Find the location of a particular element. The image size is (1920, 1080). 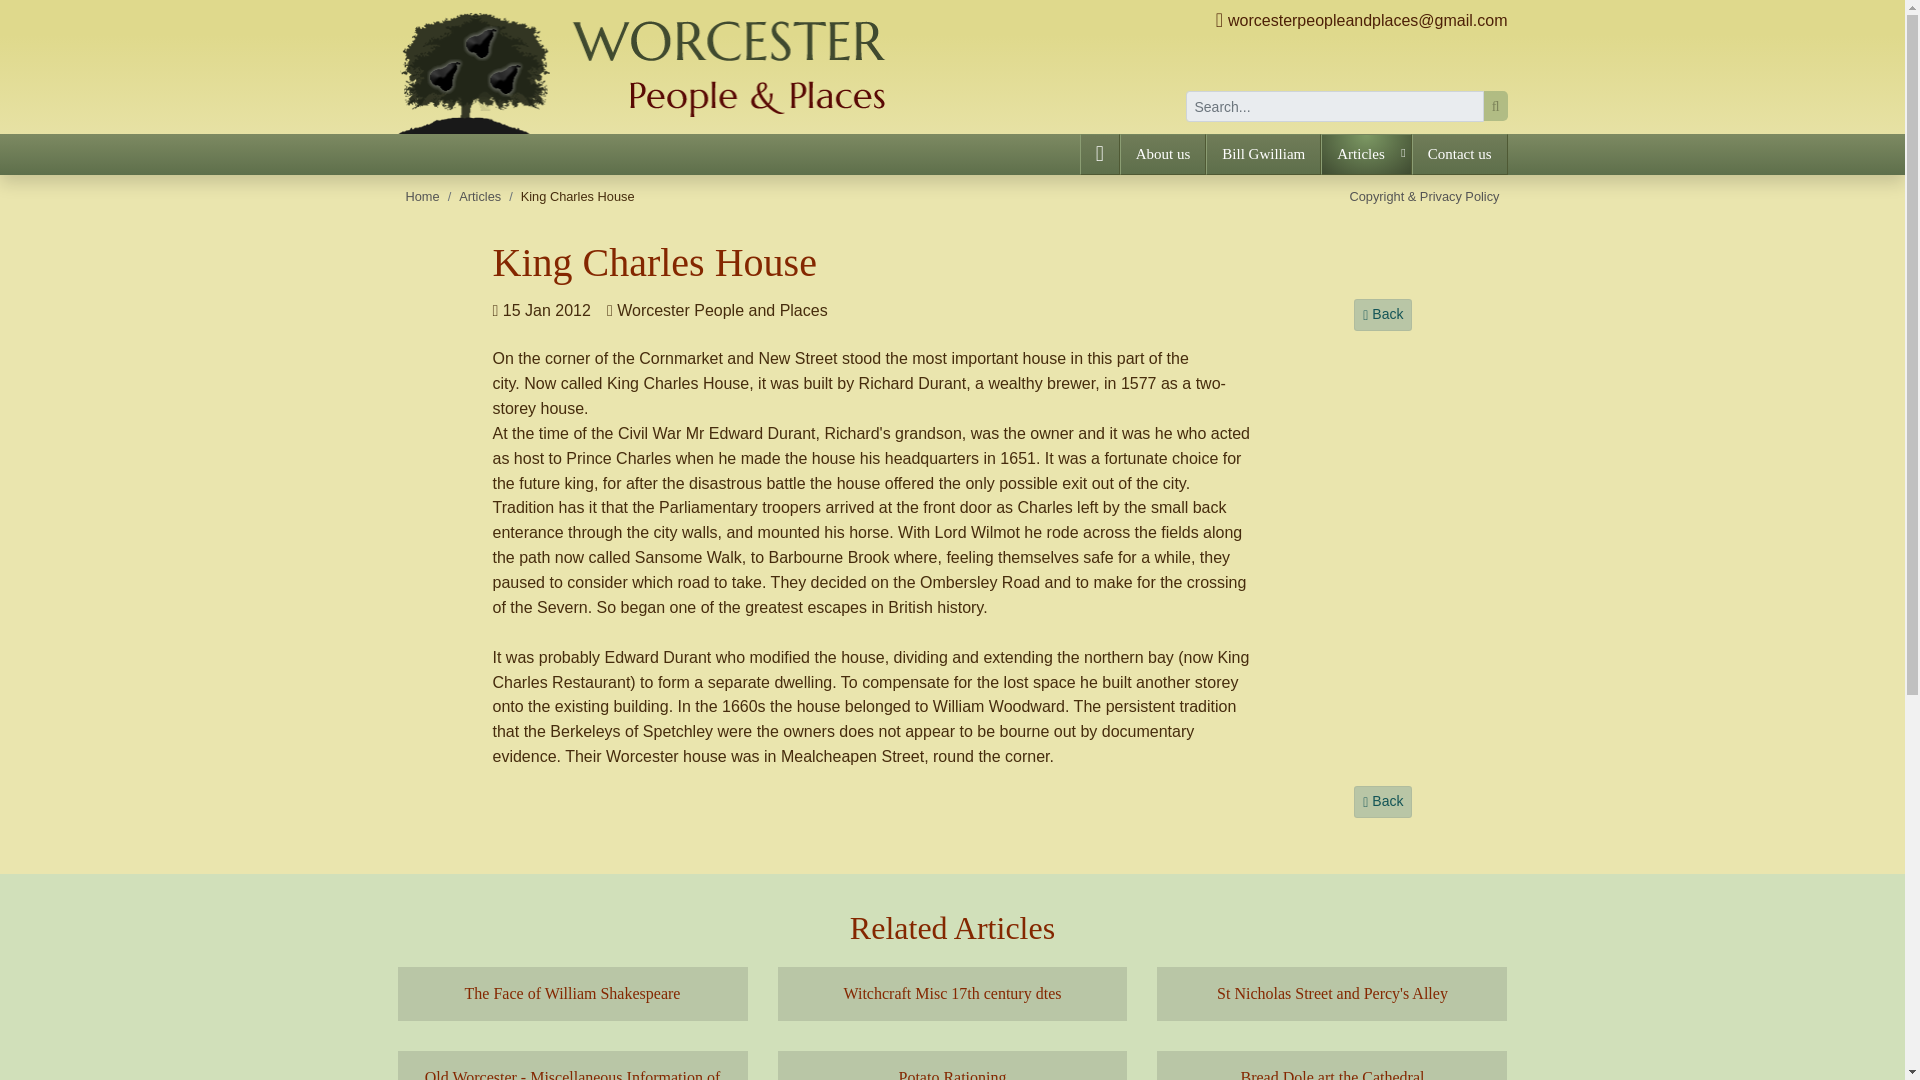

Bill Gwilliam is located at coordinates (1262, 154).